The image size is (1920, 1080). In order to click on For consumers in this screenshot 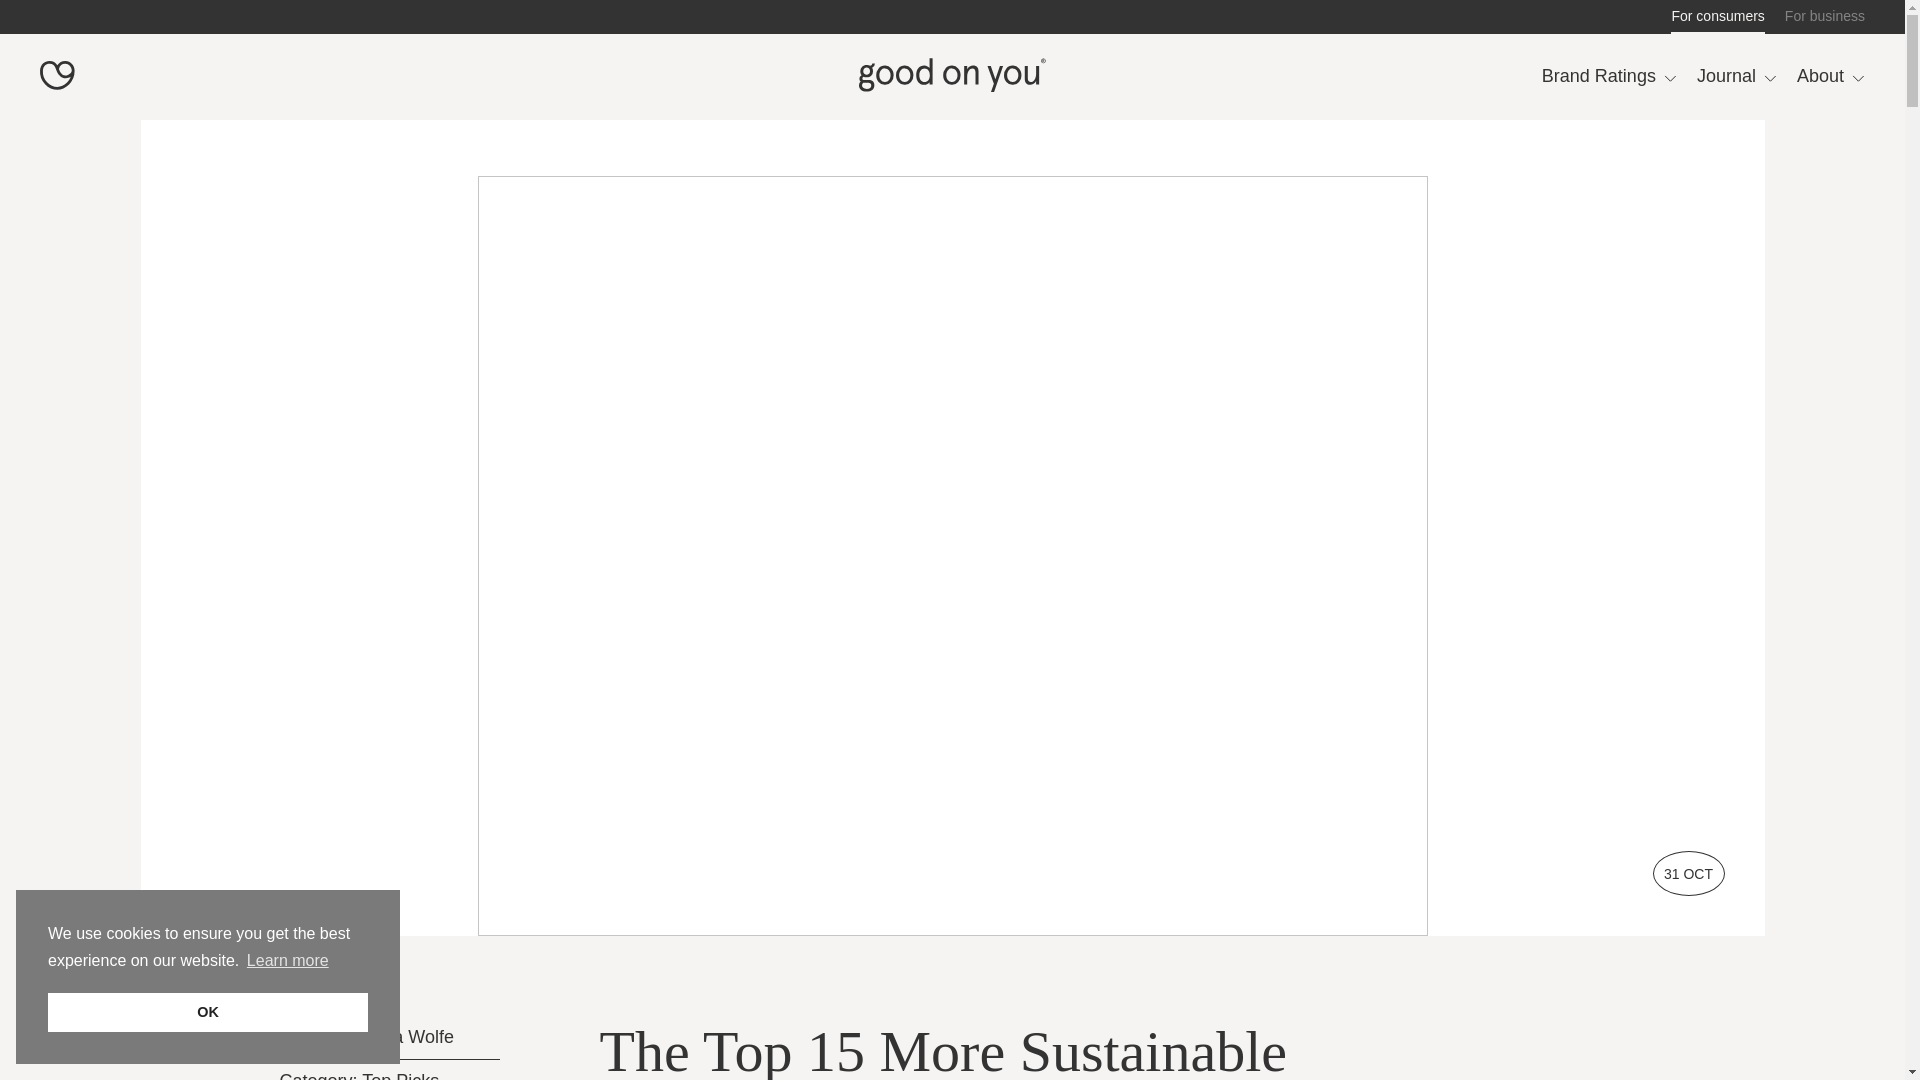, I will do `click(1717, 16)`.